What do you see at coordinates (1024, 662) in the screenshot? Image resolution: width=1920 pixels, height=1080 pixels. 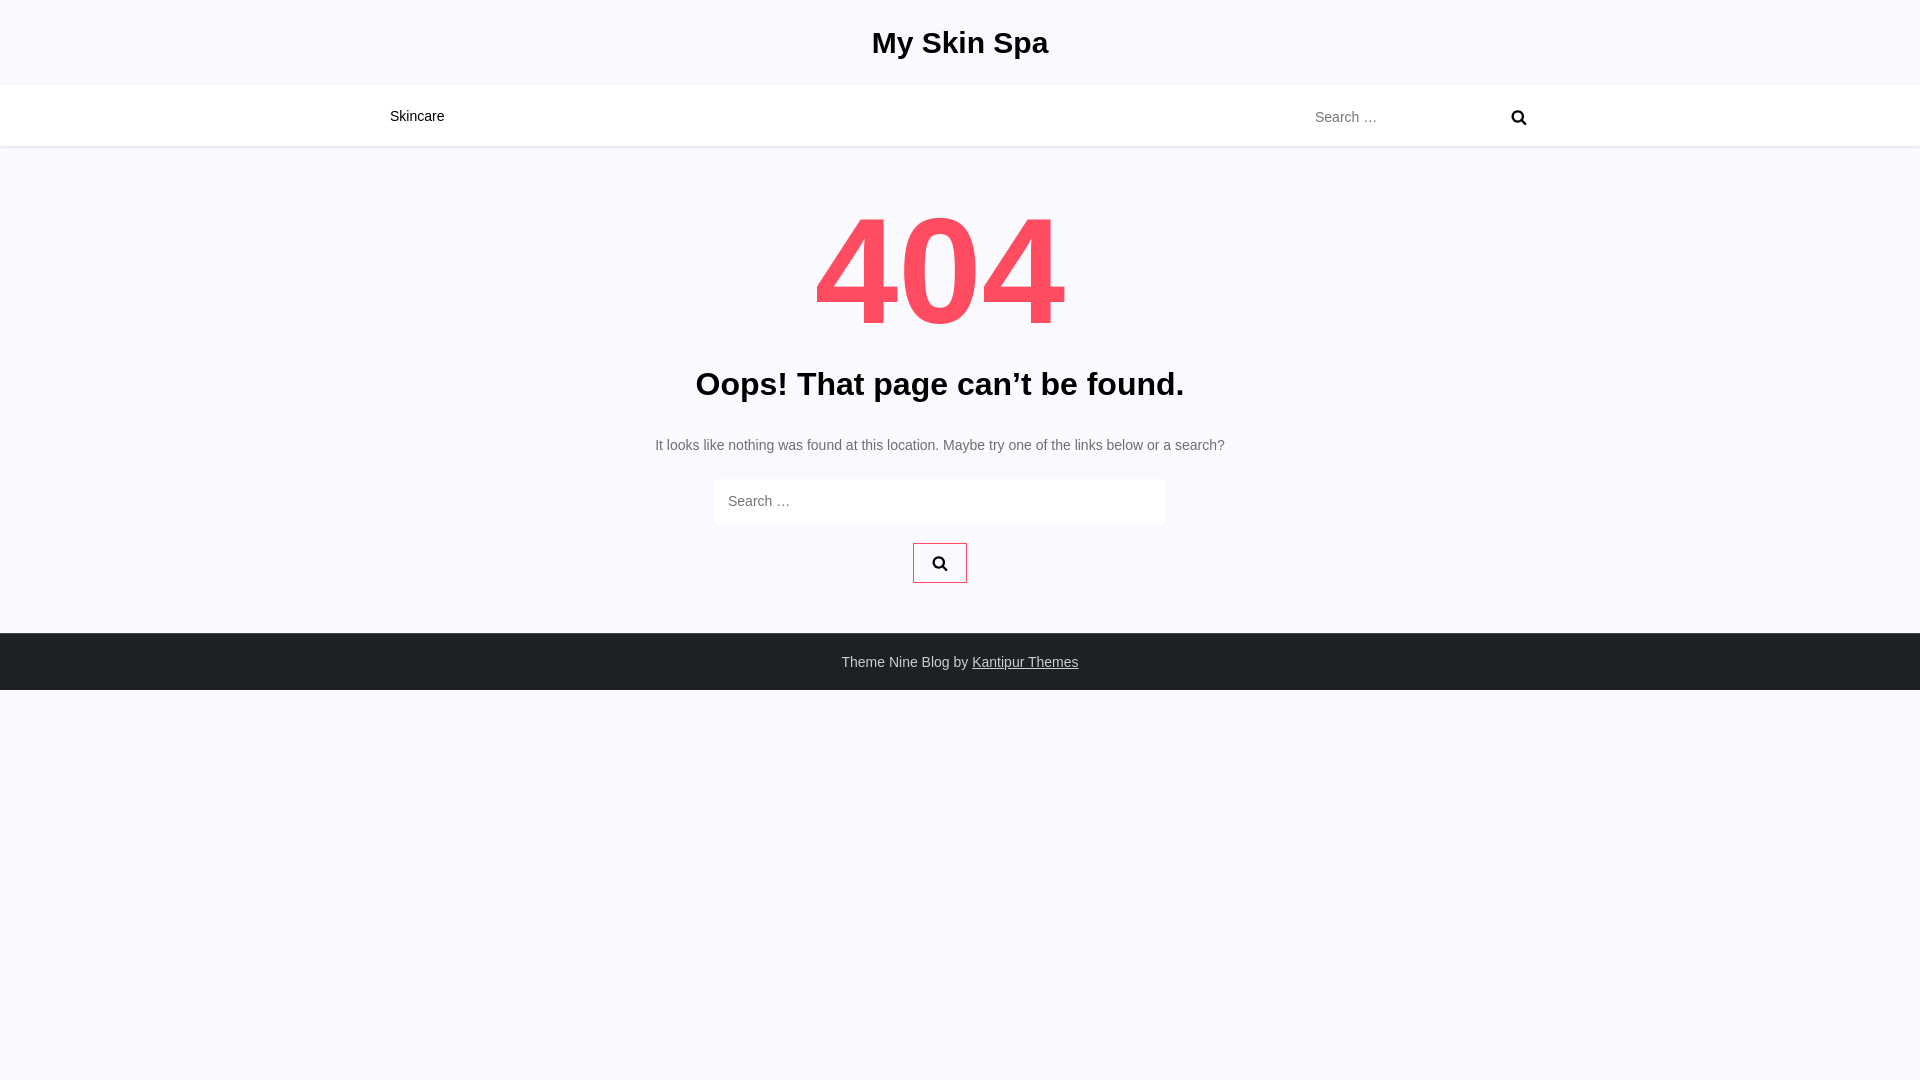 I see `Kantipur Themes` at bounding box center [1024, 662].